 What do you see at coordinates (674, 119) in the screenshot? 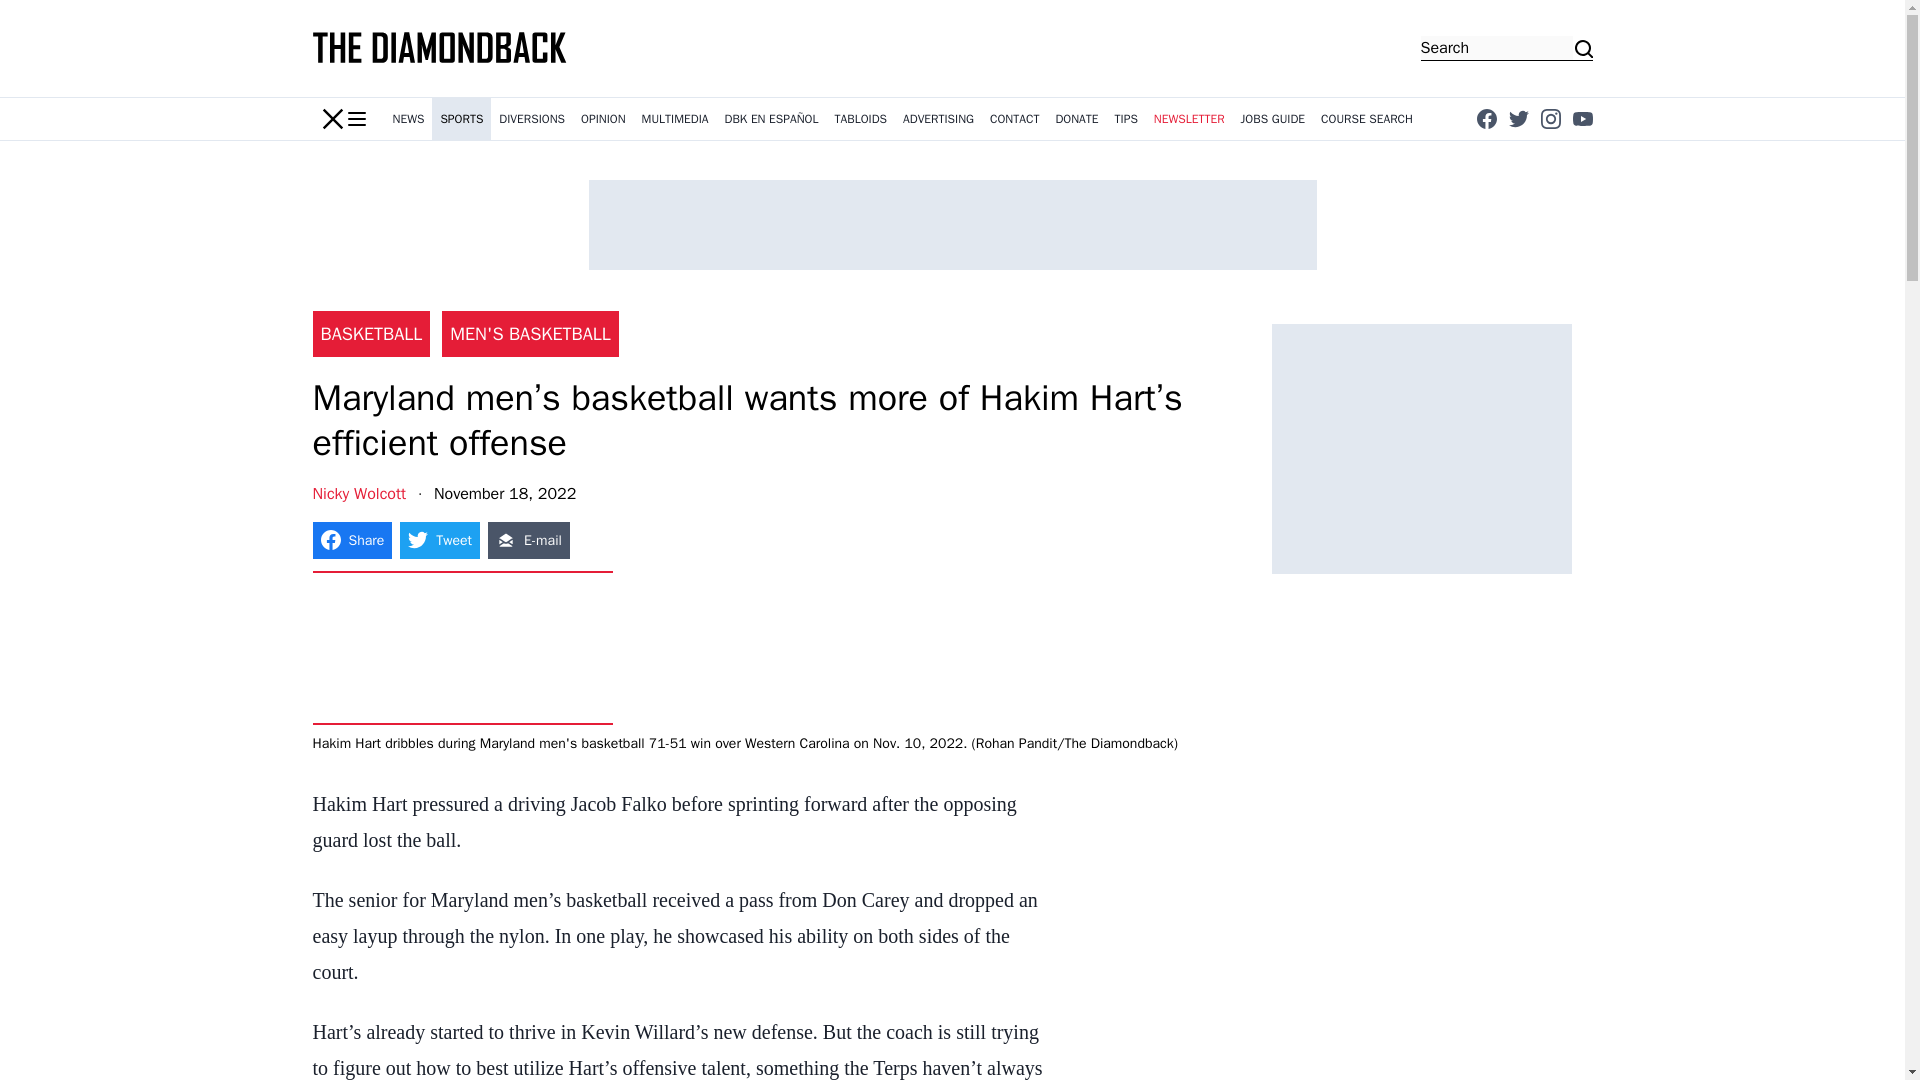
I see `Multimedia` at bounding box center [674, 119].